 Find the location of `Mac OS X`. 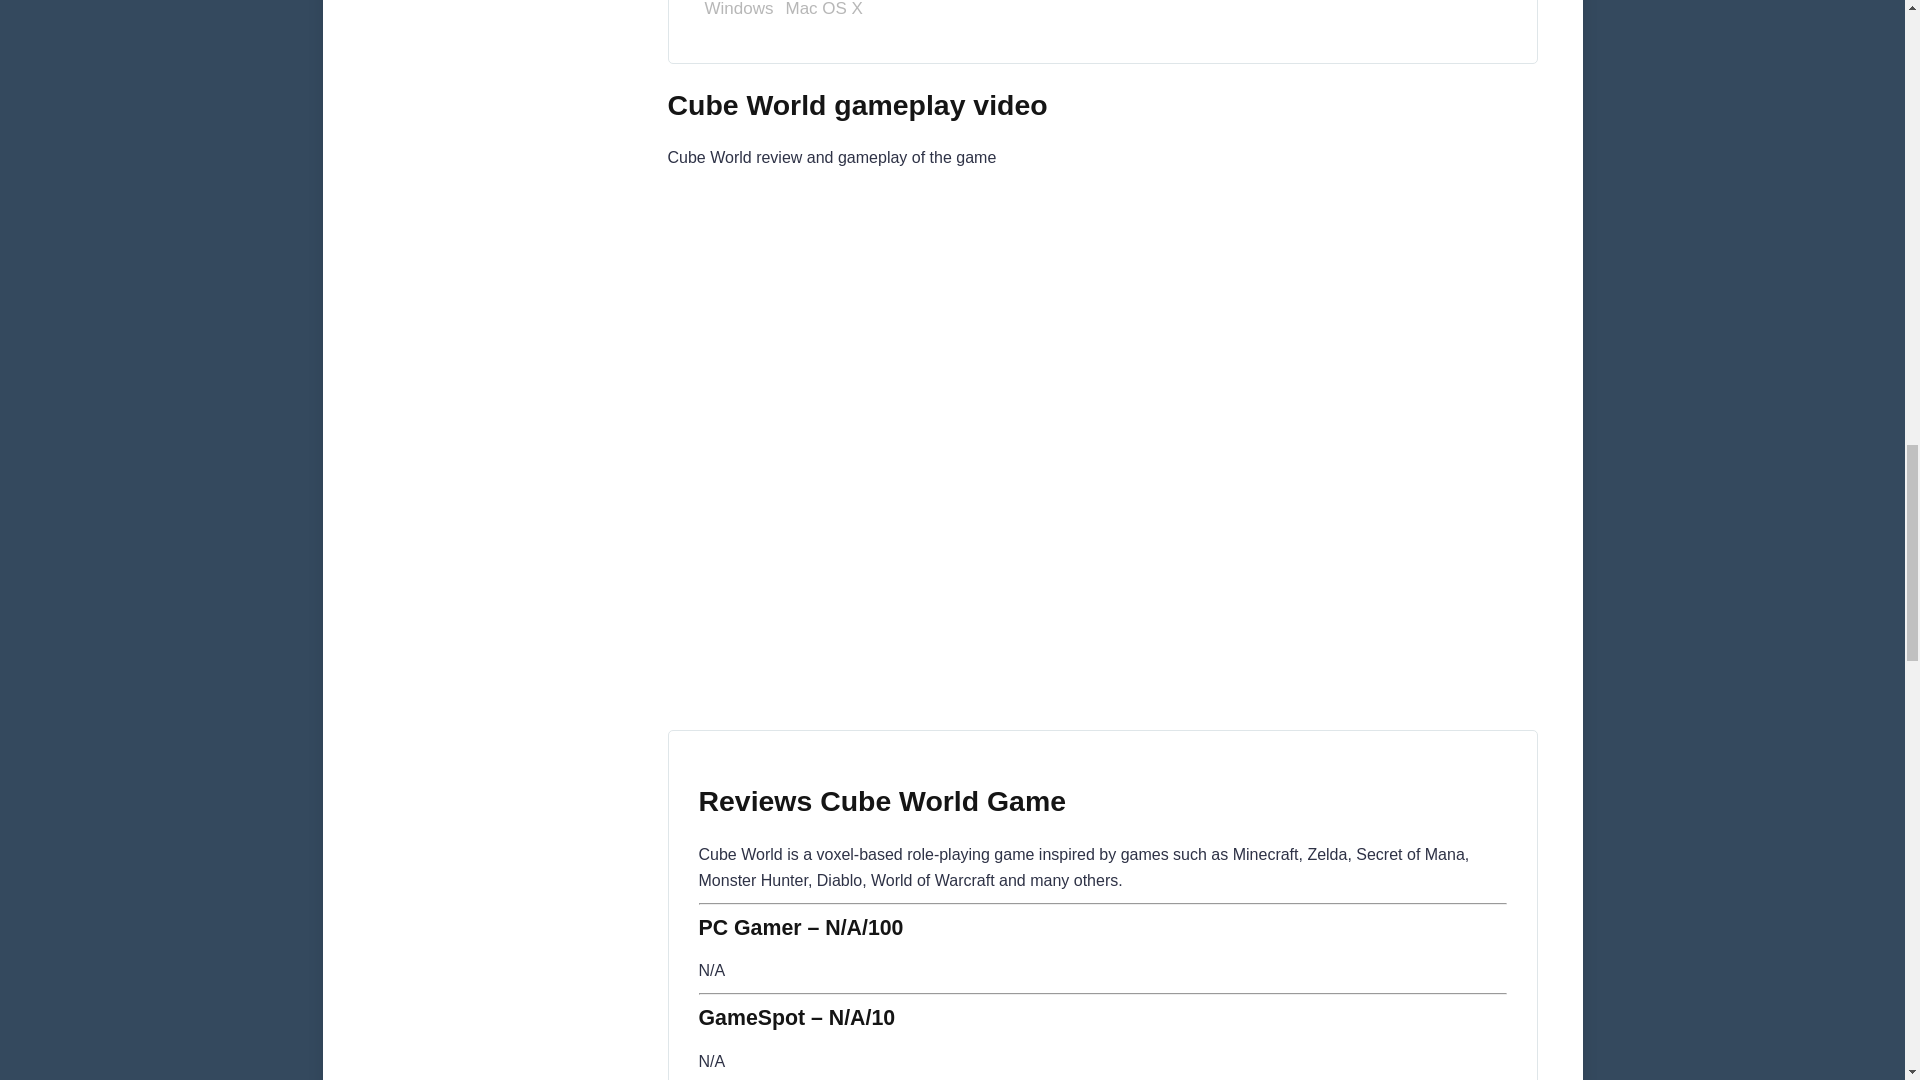

Mac OS X is located at coordinates (823, 16).